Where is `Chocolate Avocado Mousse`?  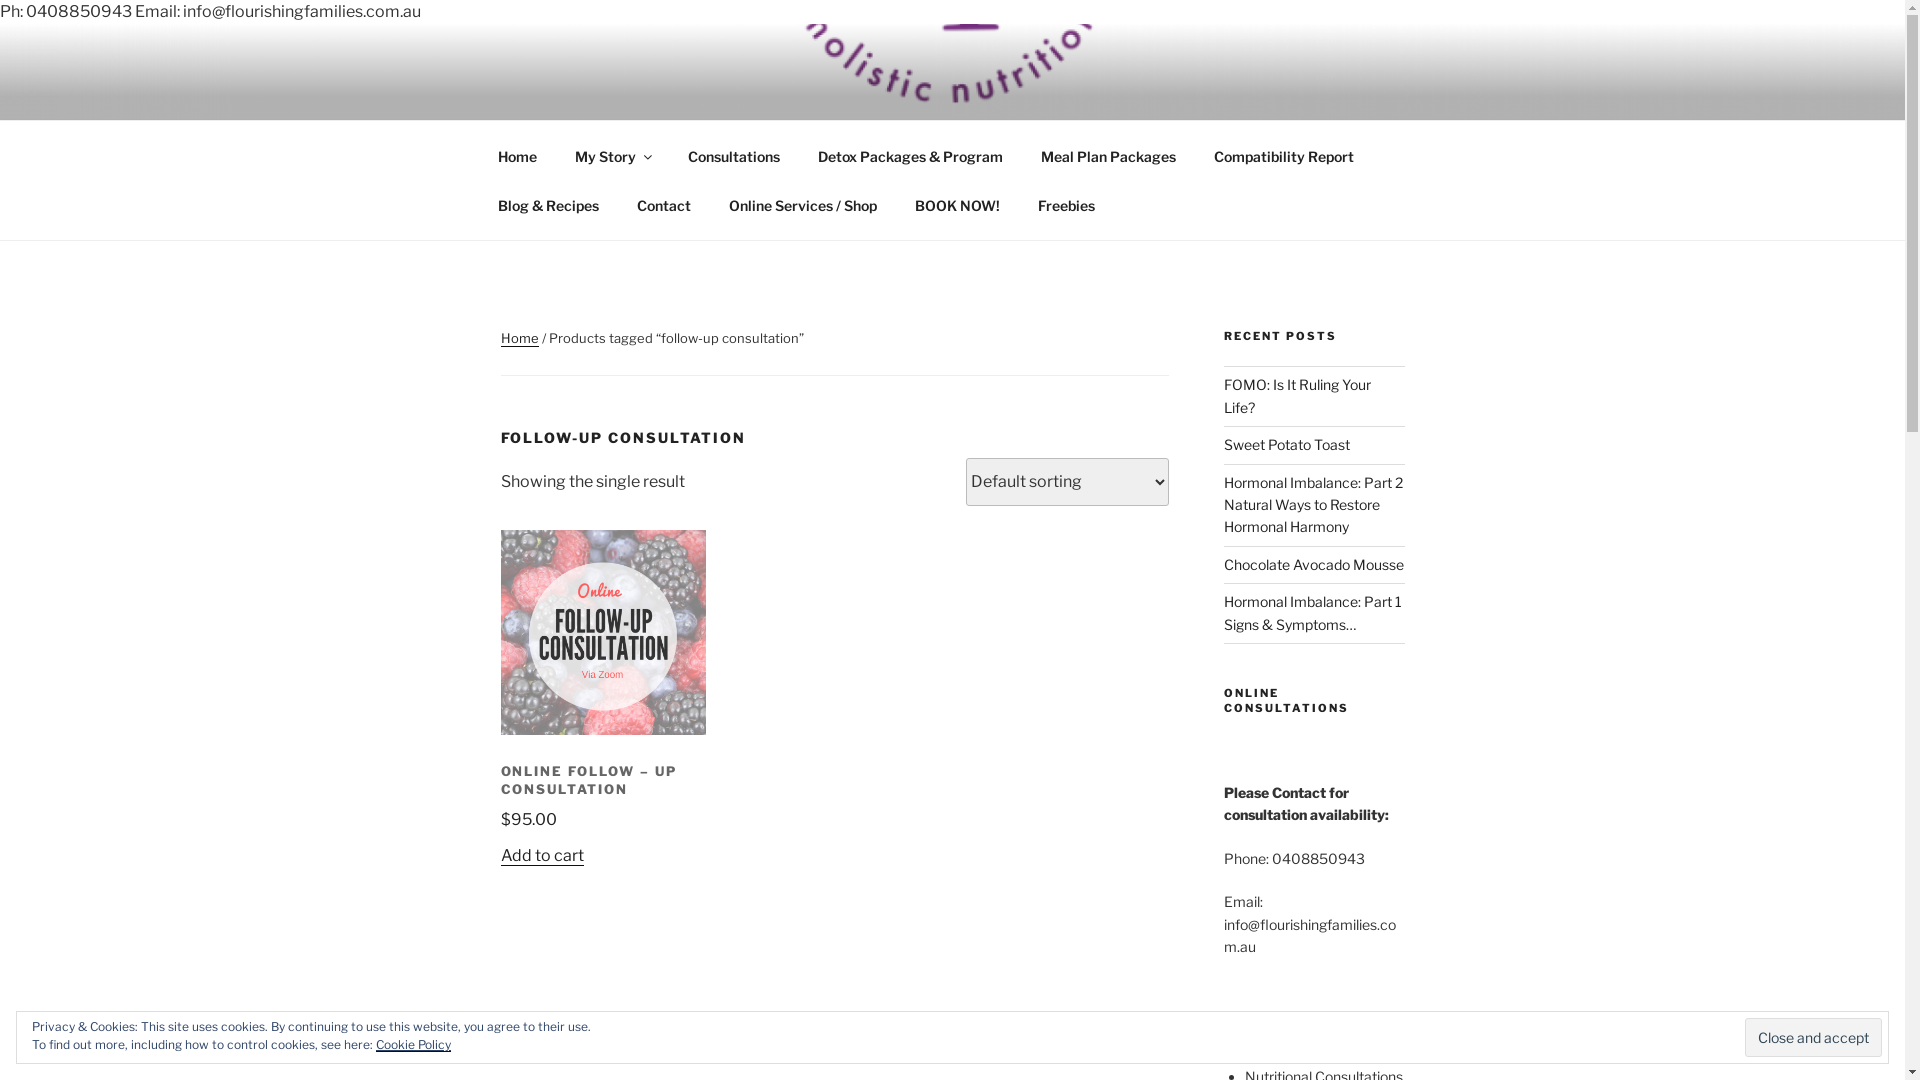 Chocolate Avocado Mousse is located at coordinates (1314, 564).